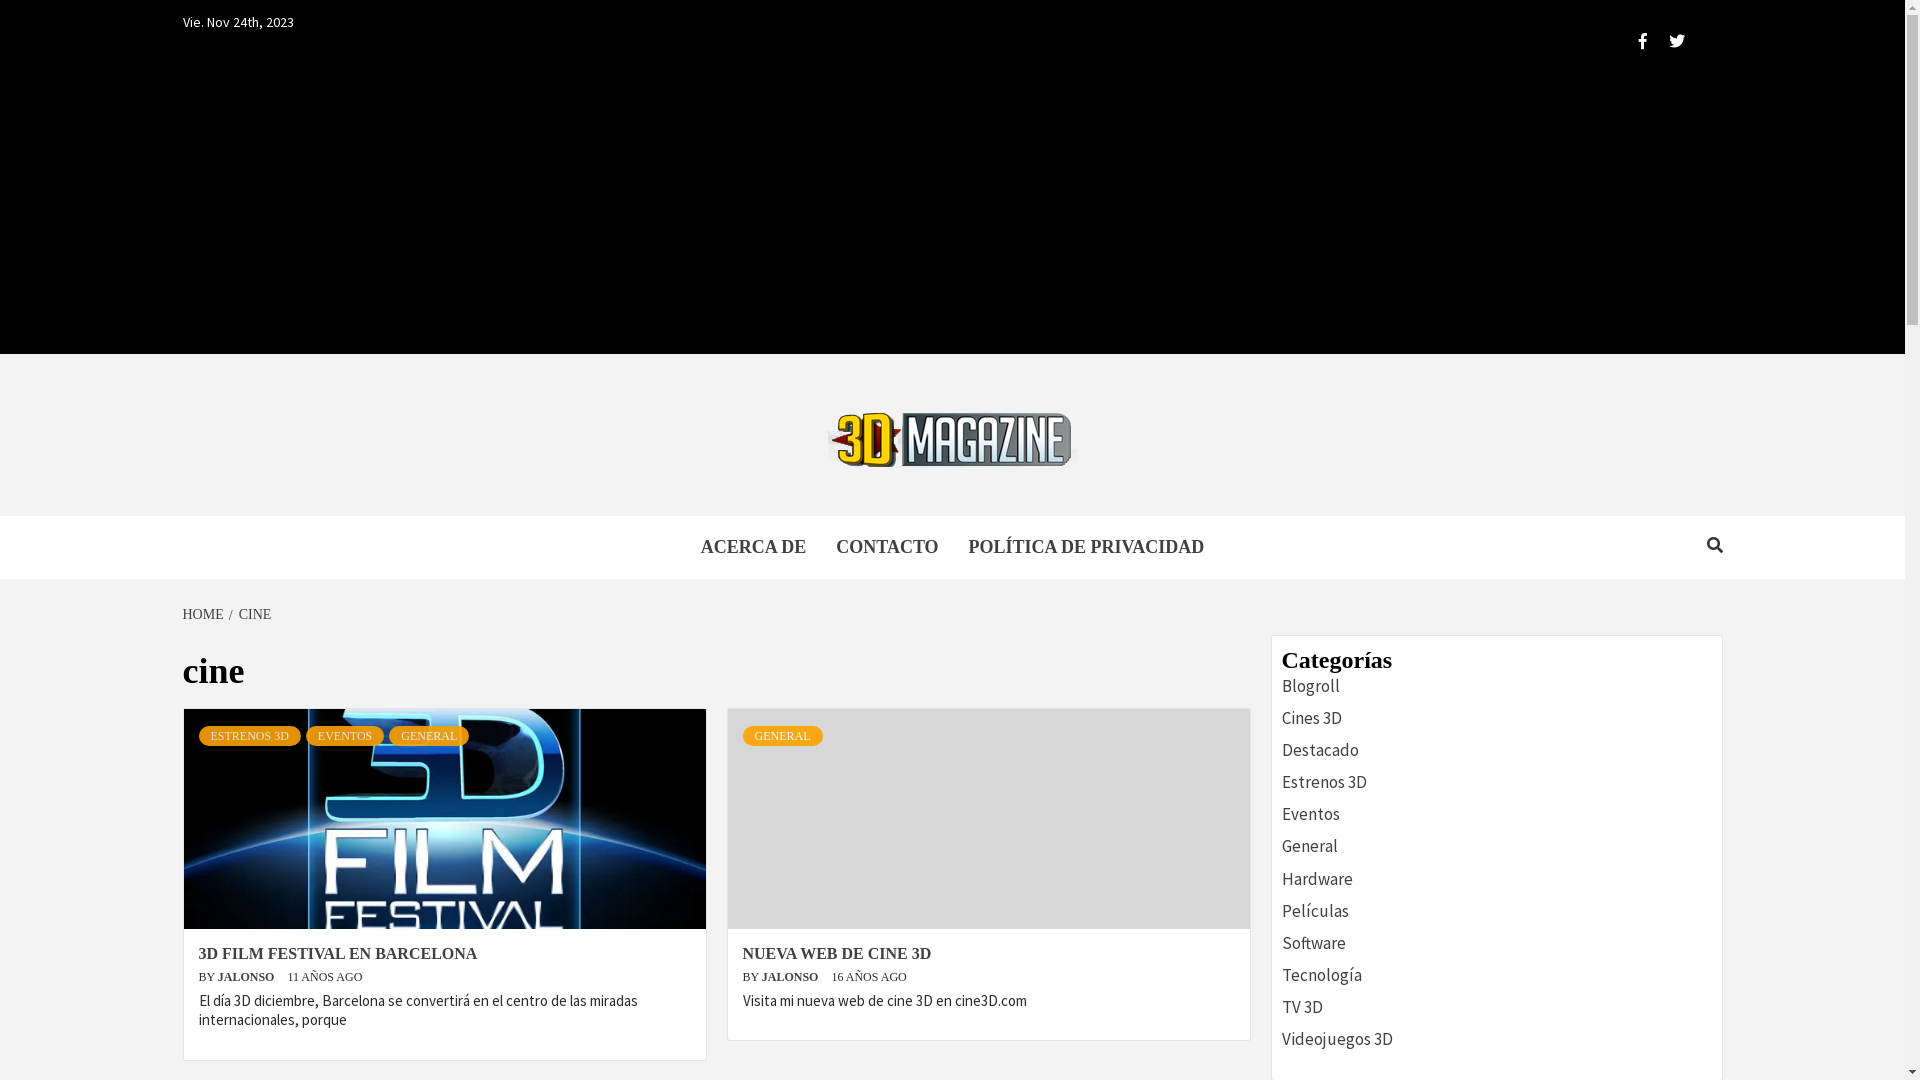  What do you see at coordinates (1312, 718) in the screenshot?
I see `Cines 3D` at bounding box center [1312, 718].